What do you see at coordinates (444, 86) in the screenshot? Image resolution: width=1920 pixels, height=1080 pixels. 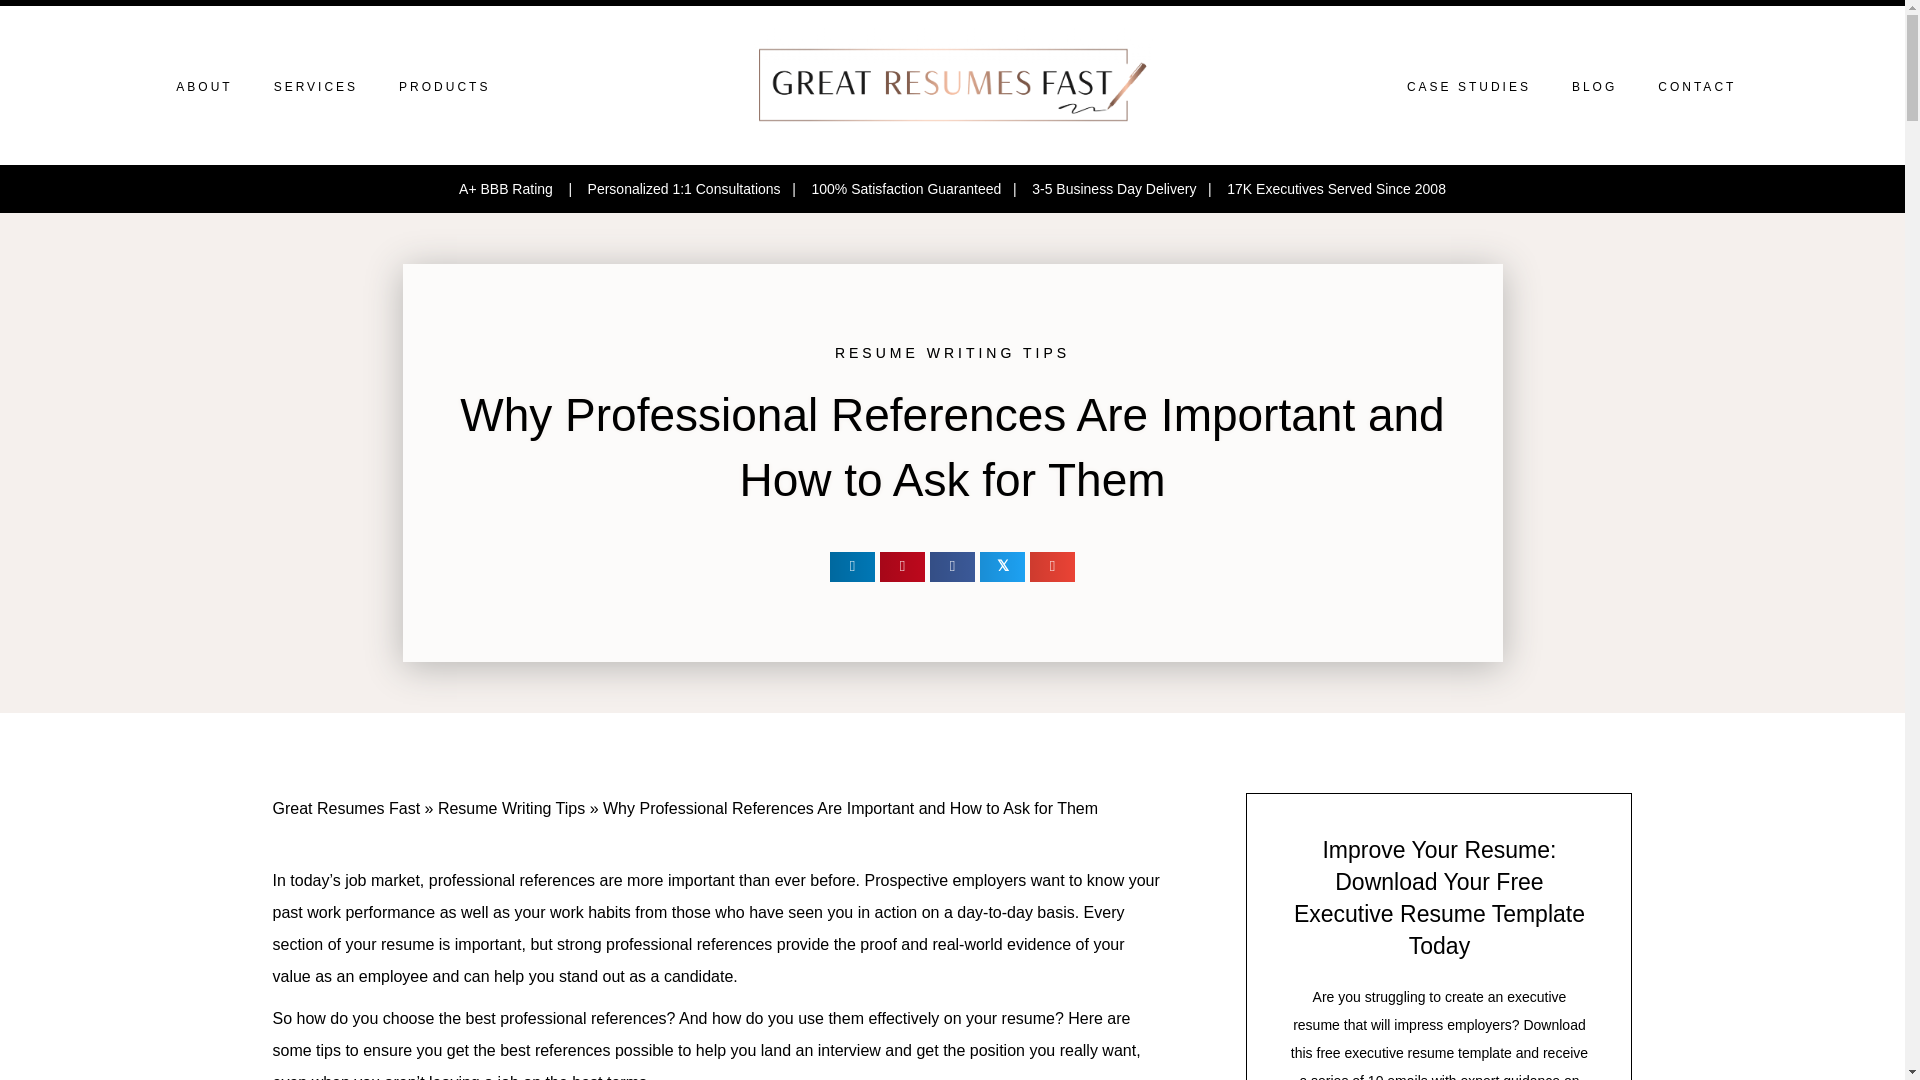 I see `PRODUCTS` at bounding box center [444, 86].